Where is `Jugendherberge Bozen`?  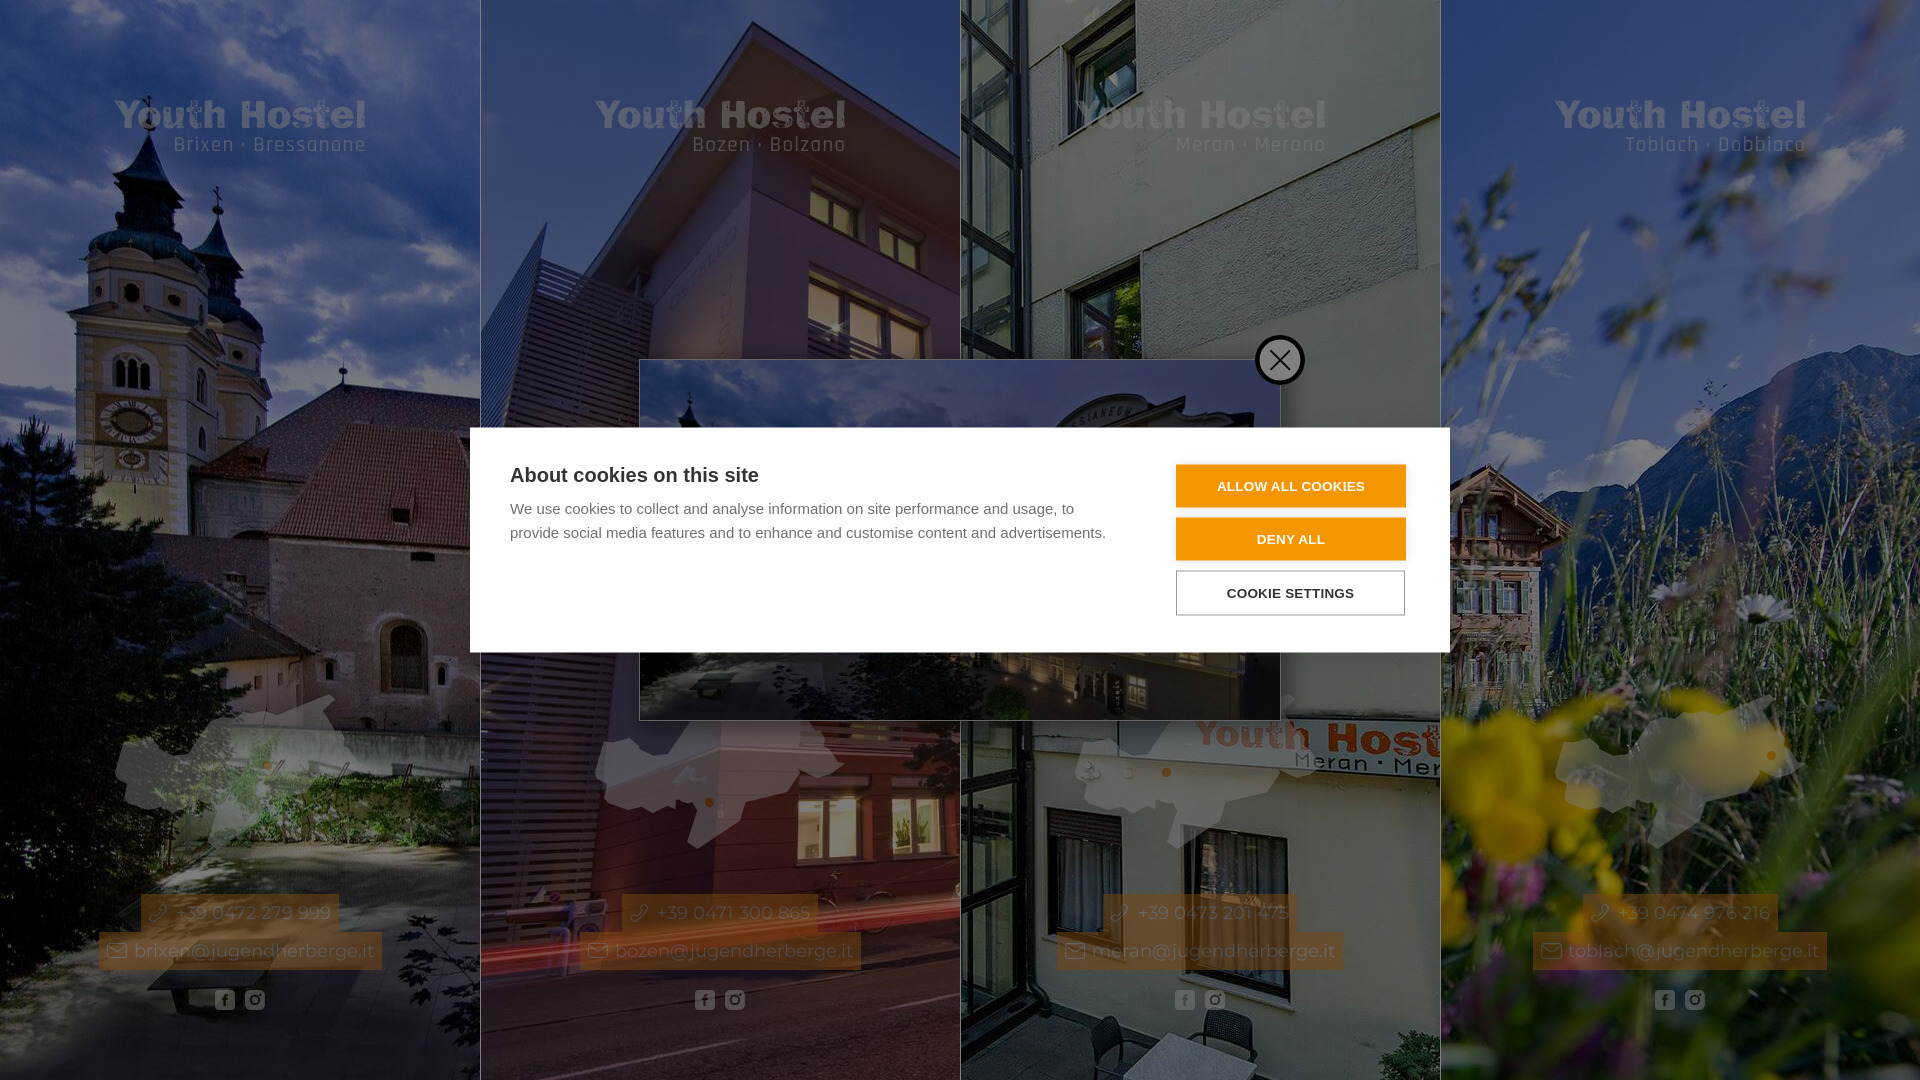
Jugendherberge Bozen is located at coordinates (720, 126).